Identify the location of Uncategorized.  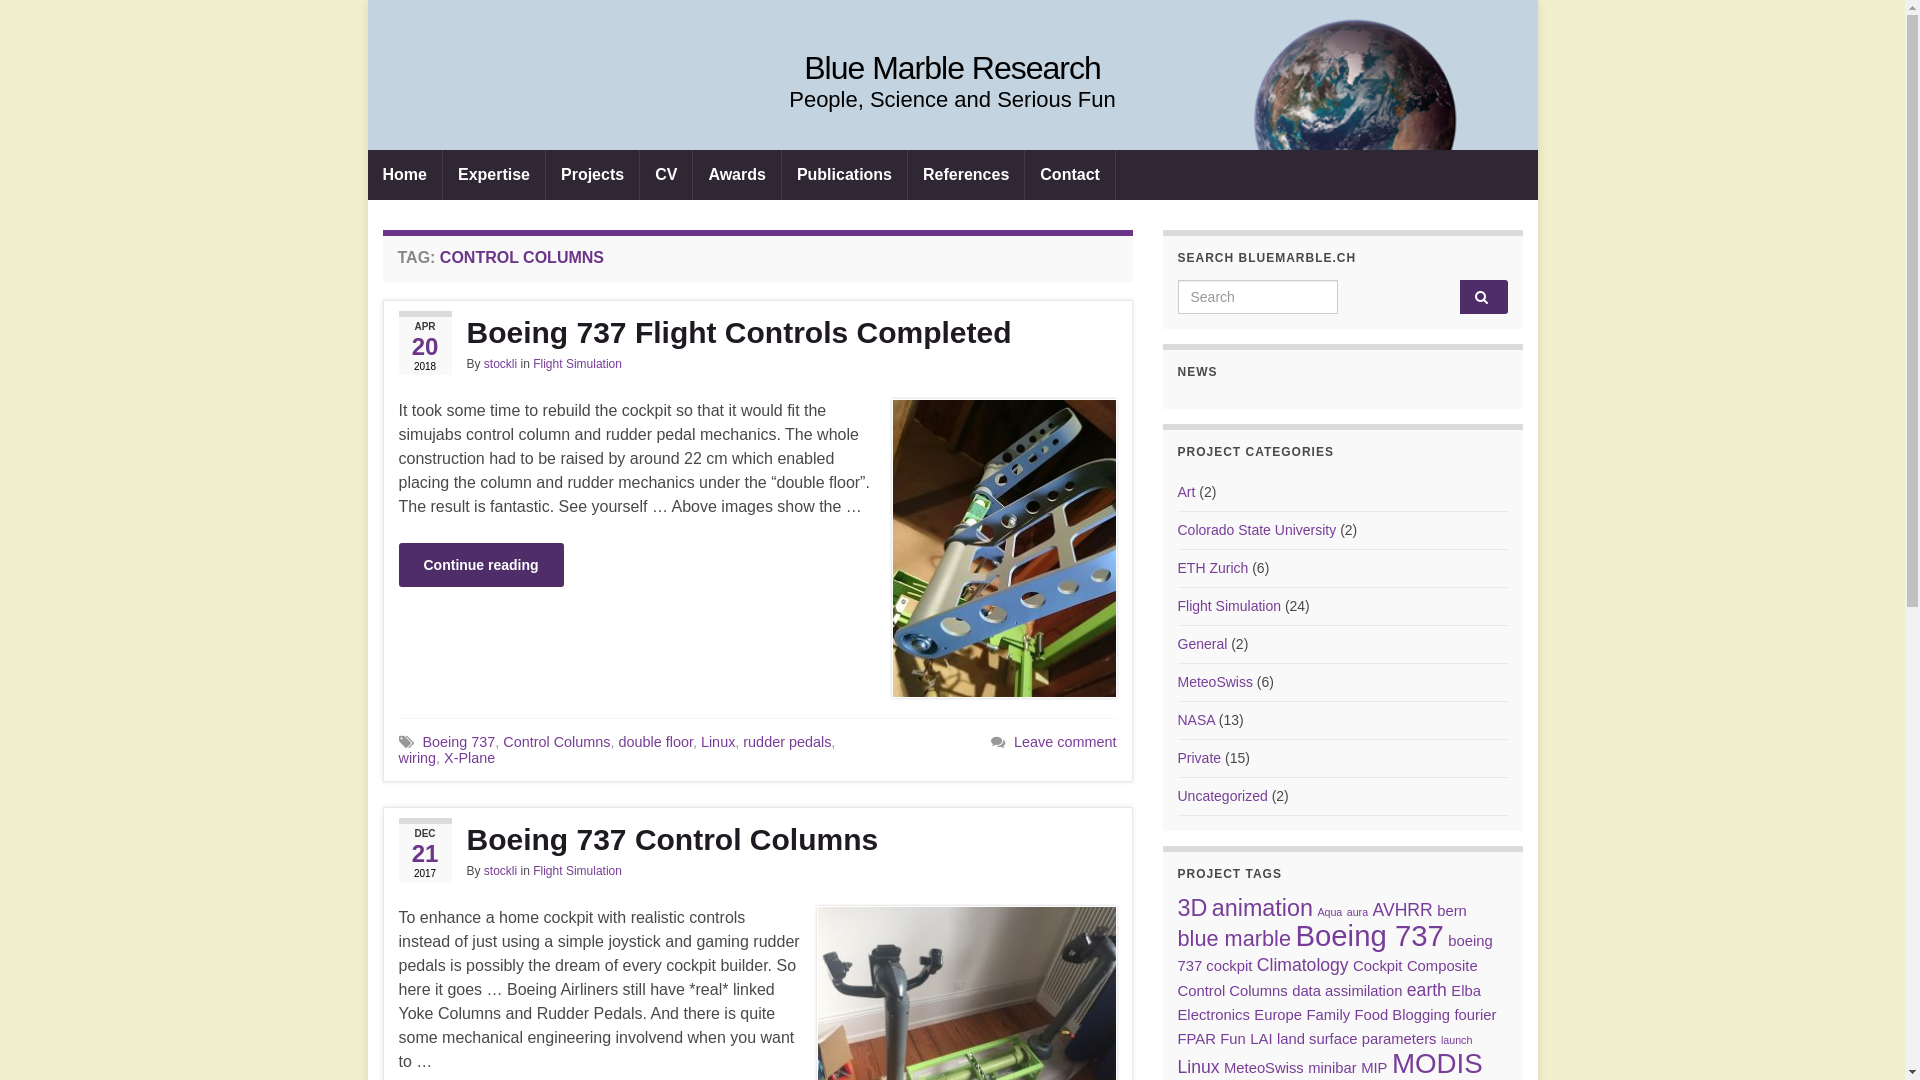
(1223, 796).